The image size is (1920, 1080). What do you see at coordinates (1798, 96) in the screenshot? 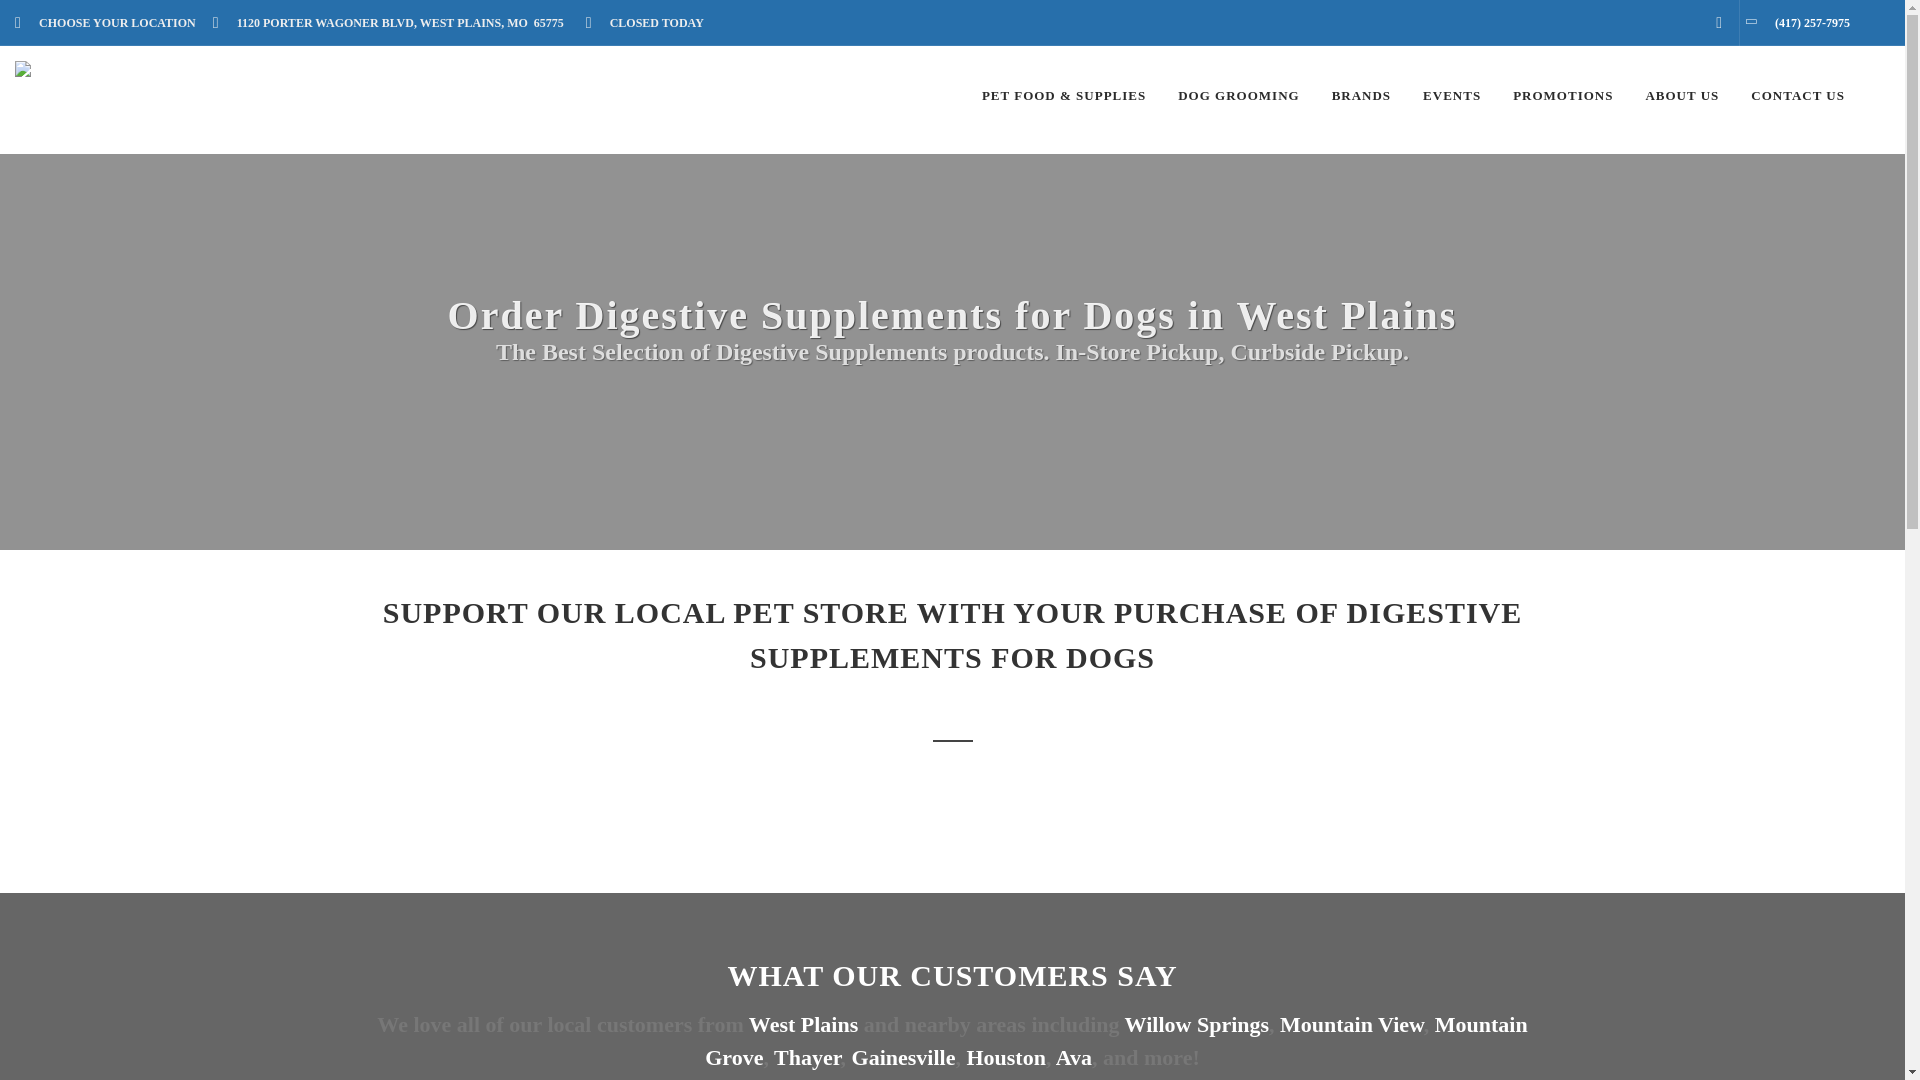
I see `CONTACT US` at bounding box center [1798, 96].